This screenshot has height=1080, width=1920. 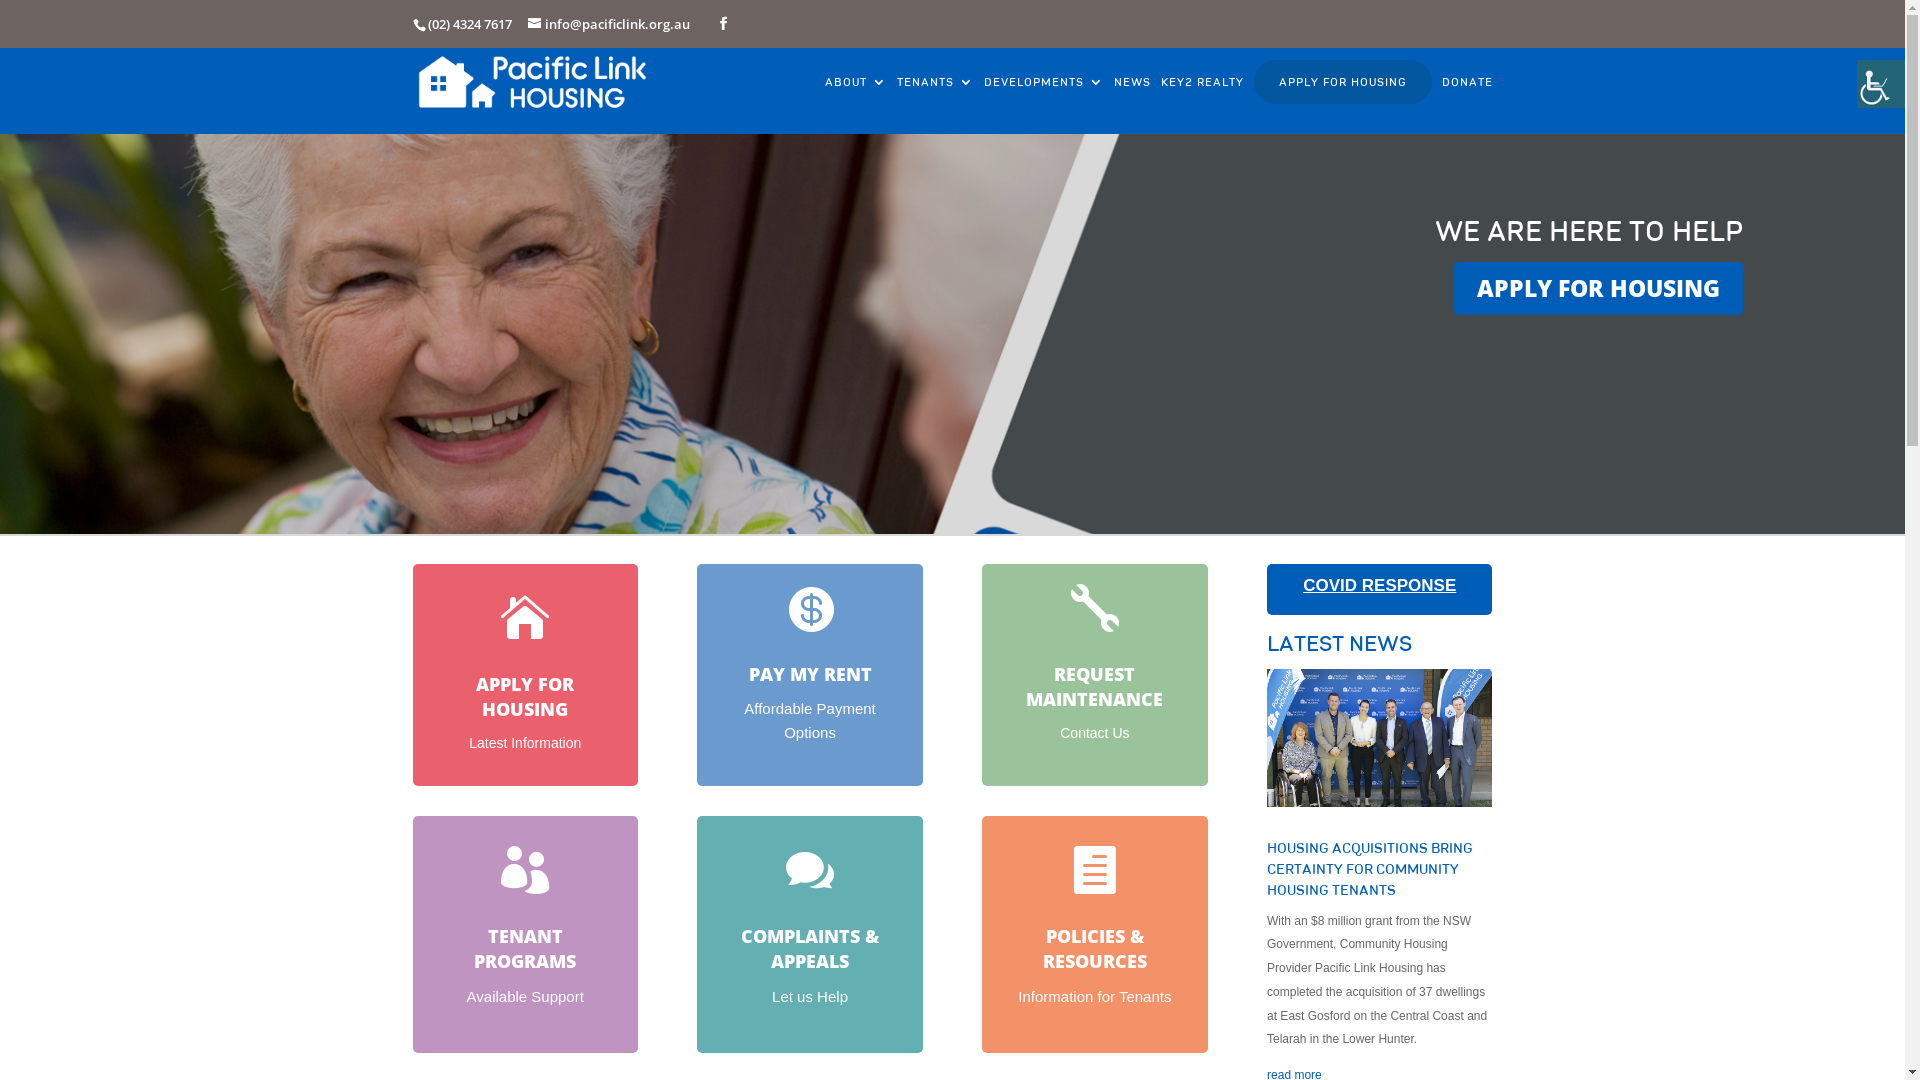 I want to click on REQUEST MAINTENANCE, so click(x=1094, y=686).